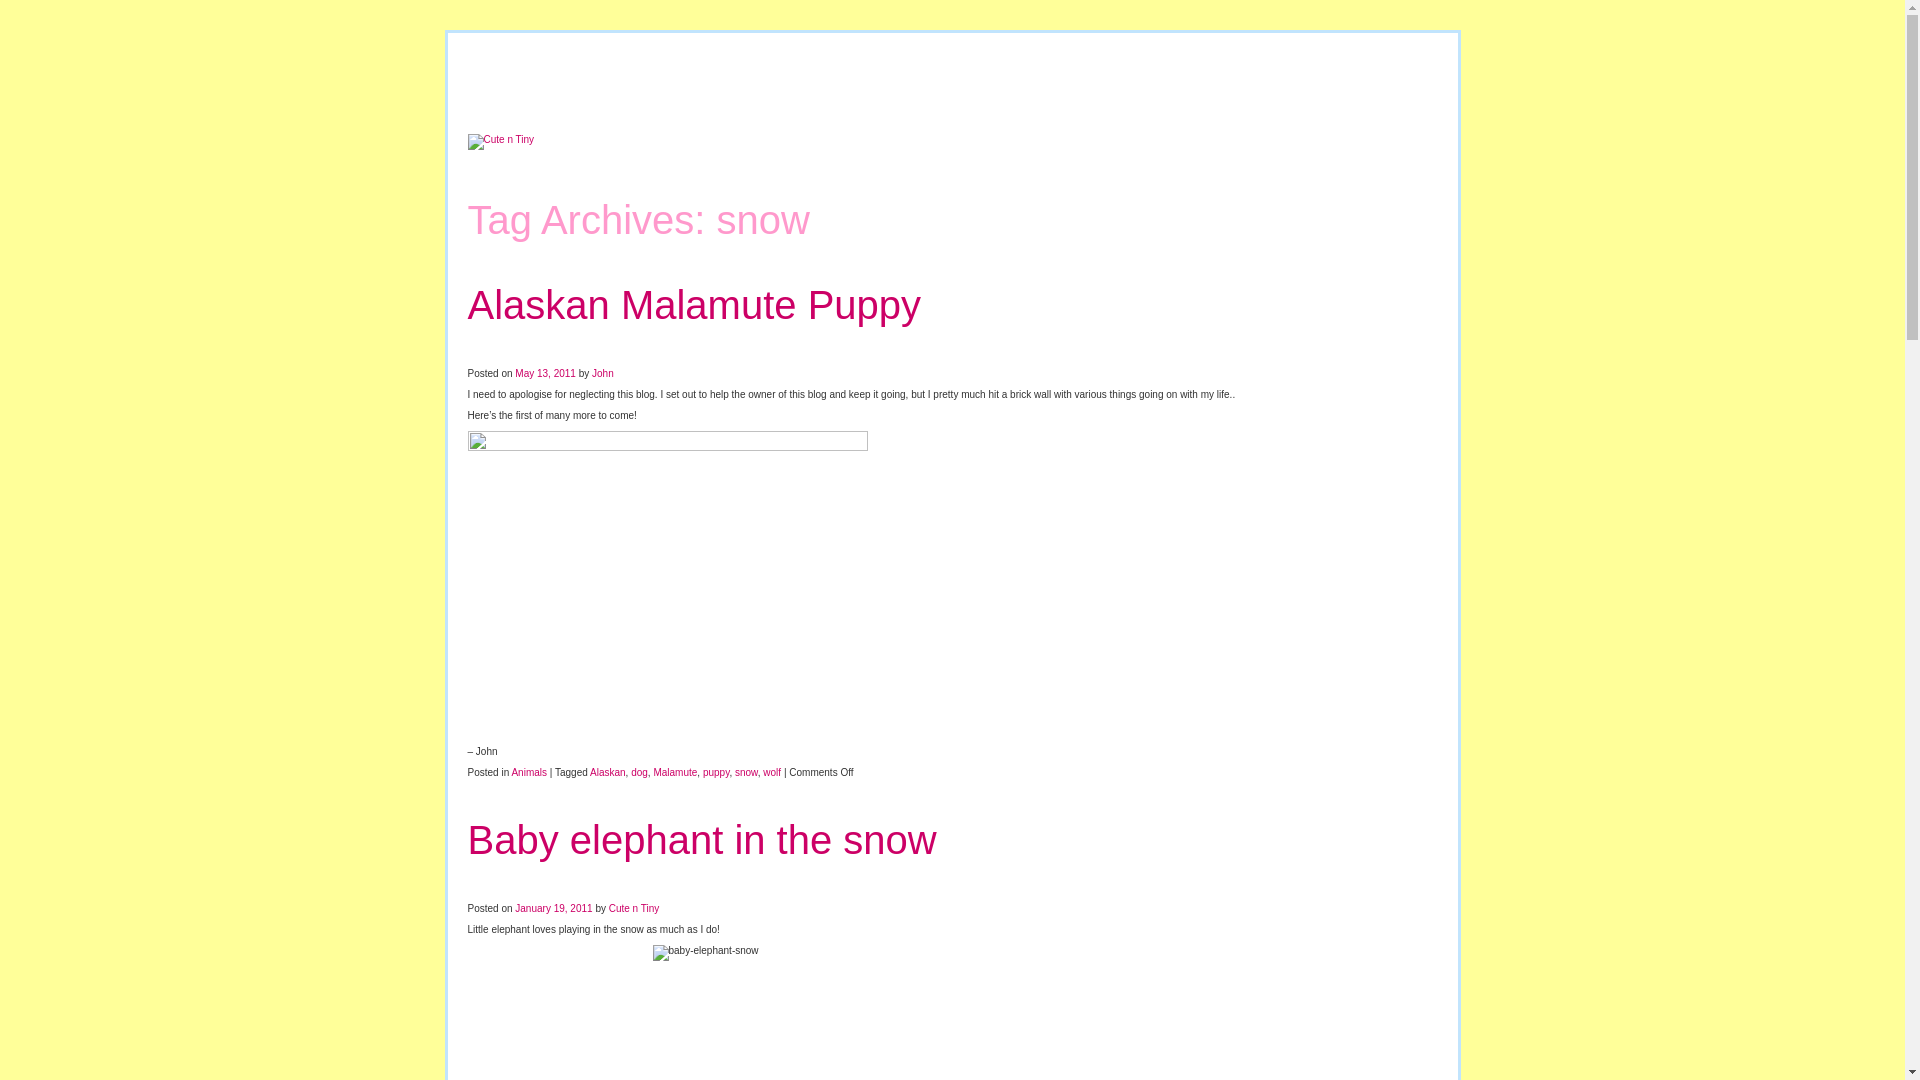 This screenshot has width=1920, height=1080. I want to click on May 13, 2011, so click(545, 374).